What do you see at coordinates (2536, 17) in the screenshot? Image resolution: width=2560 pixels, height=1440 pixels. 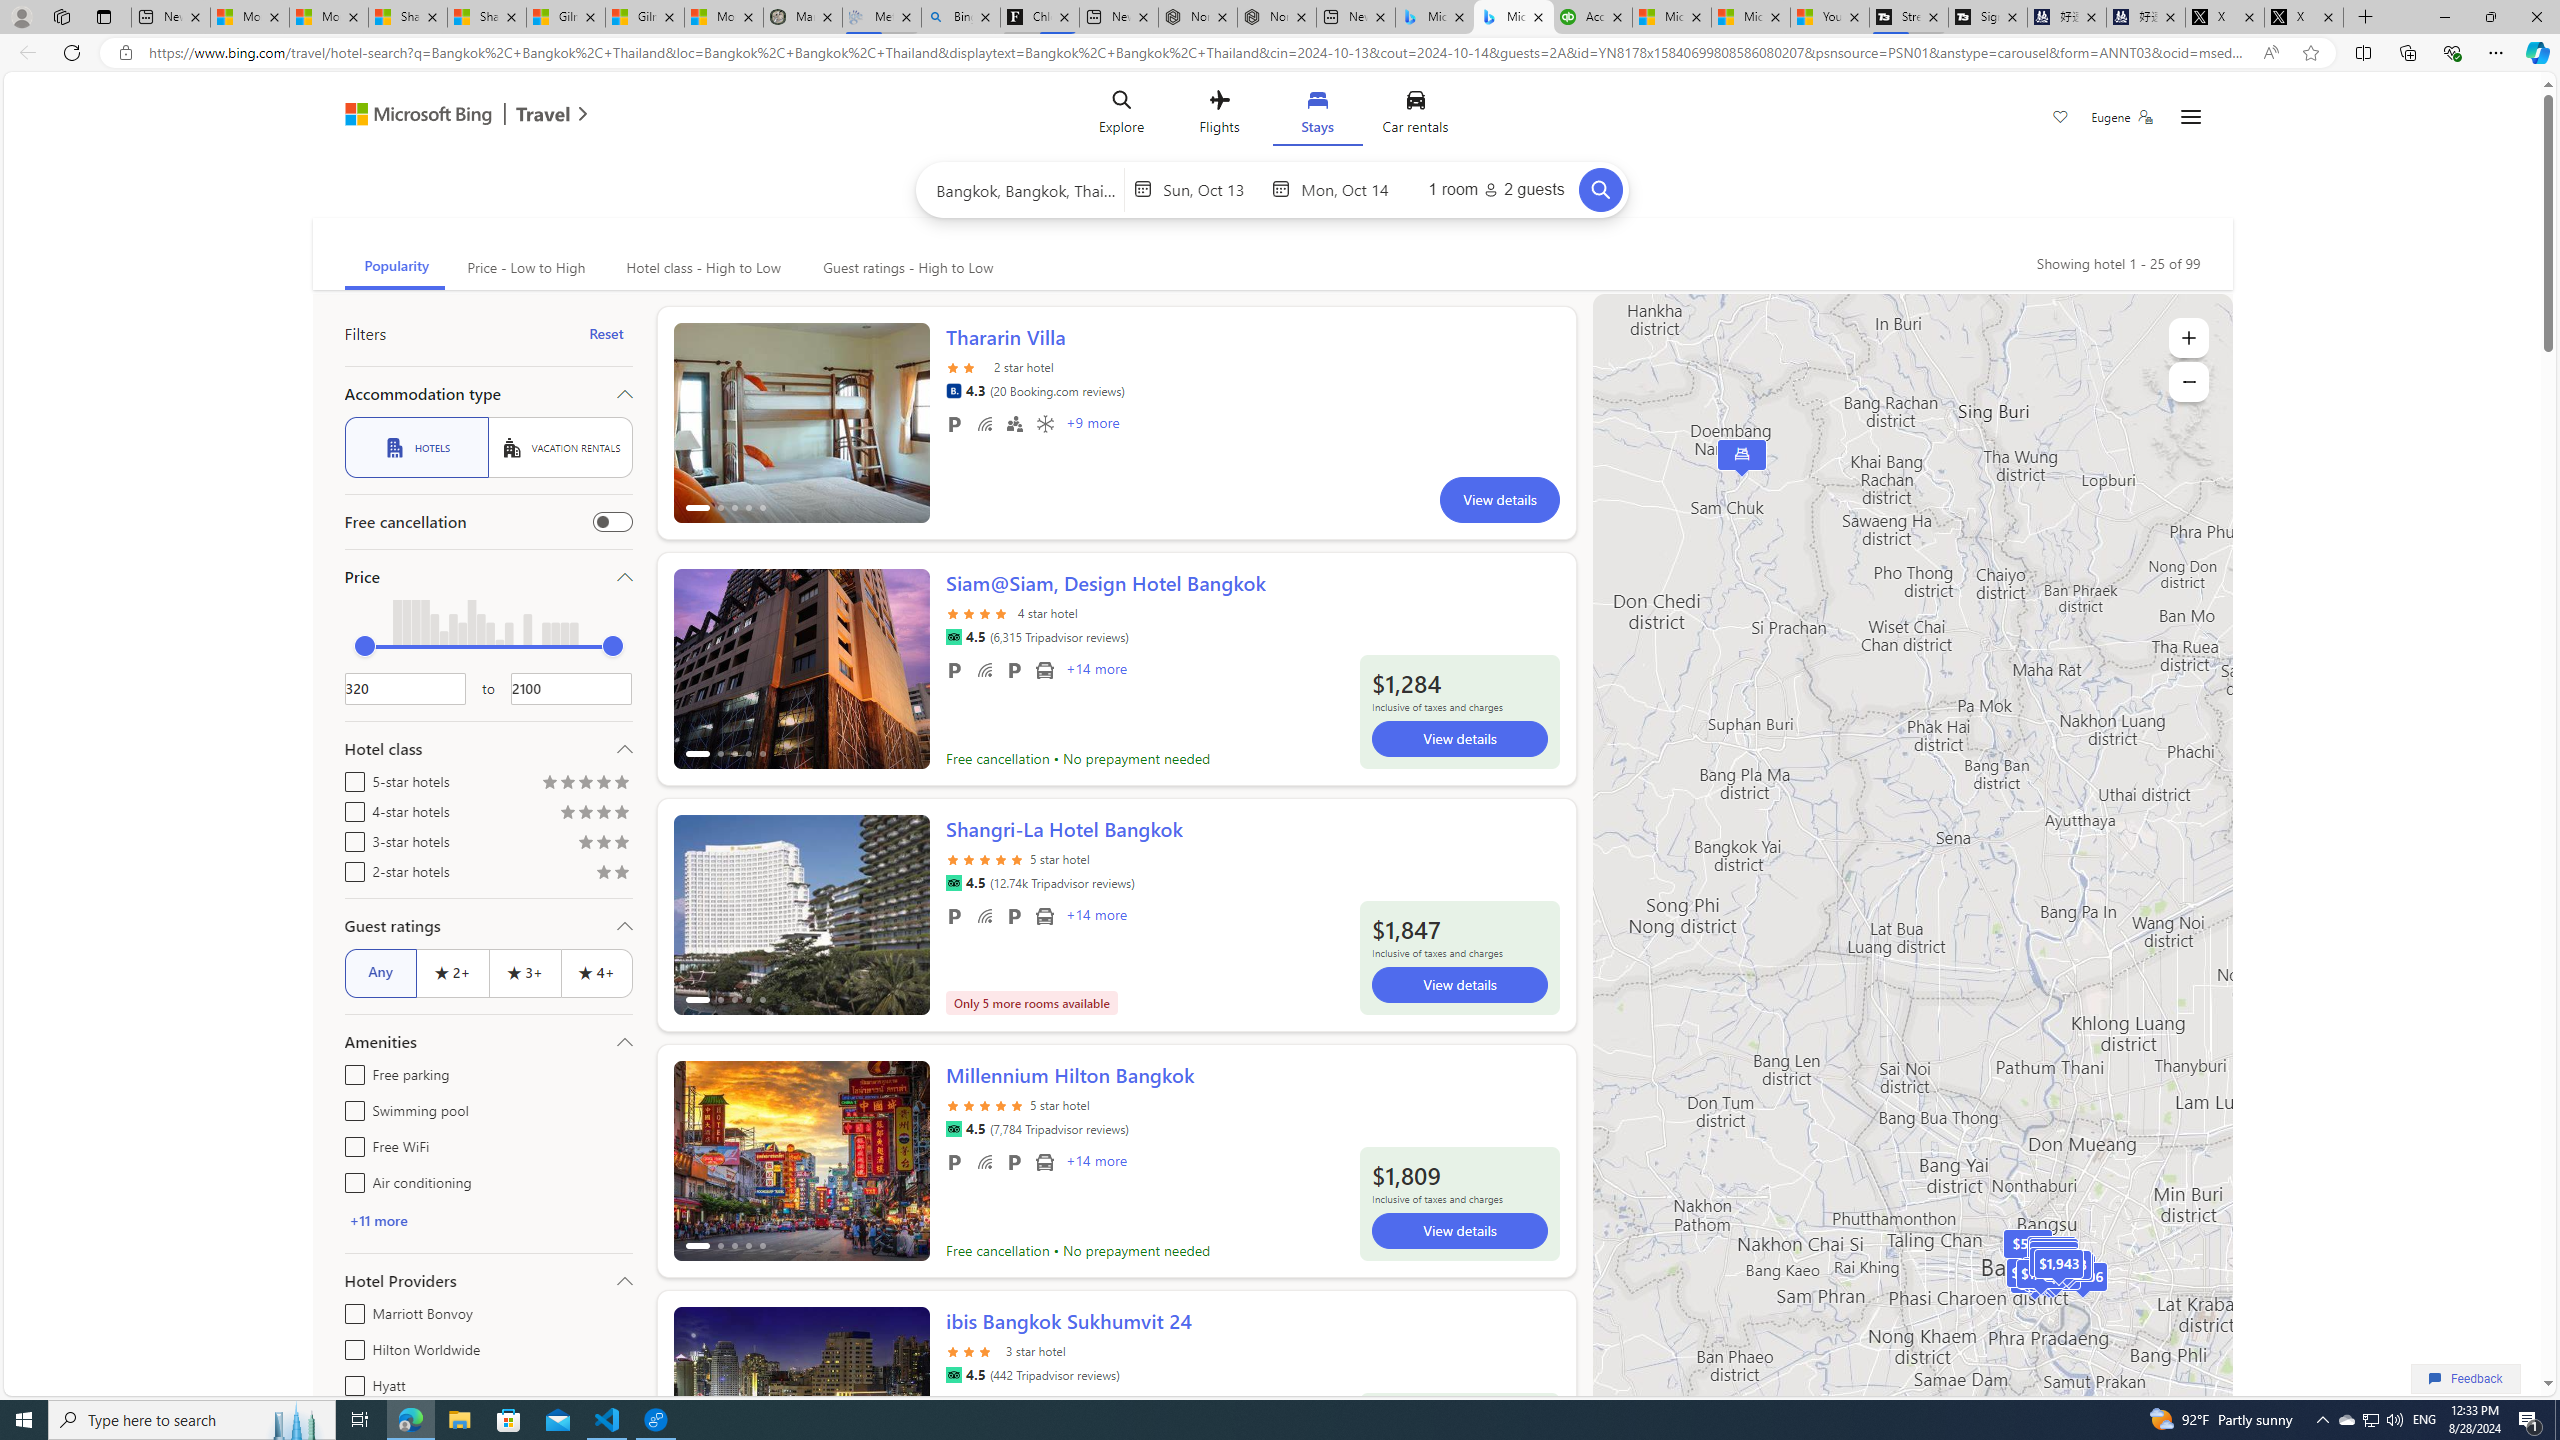 I see `Close` at bounding box center [2536, 17].